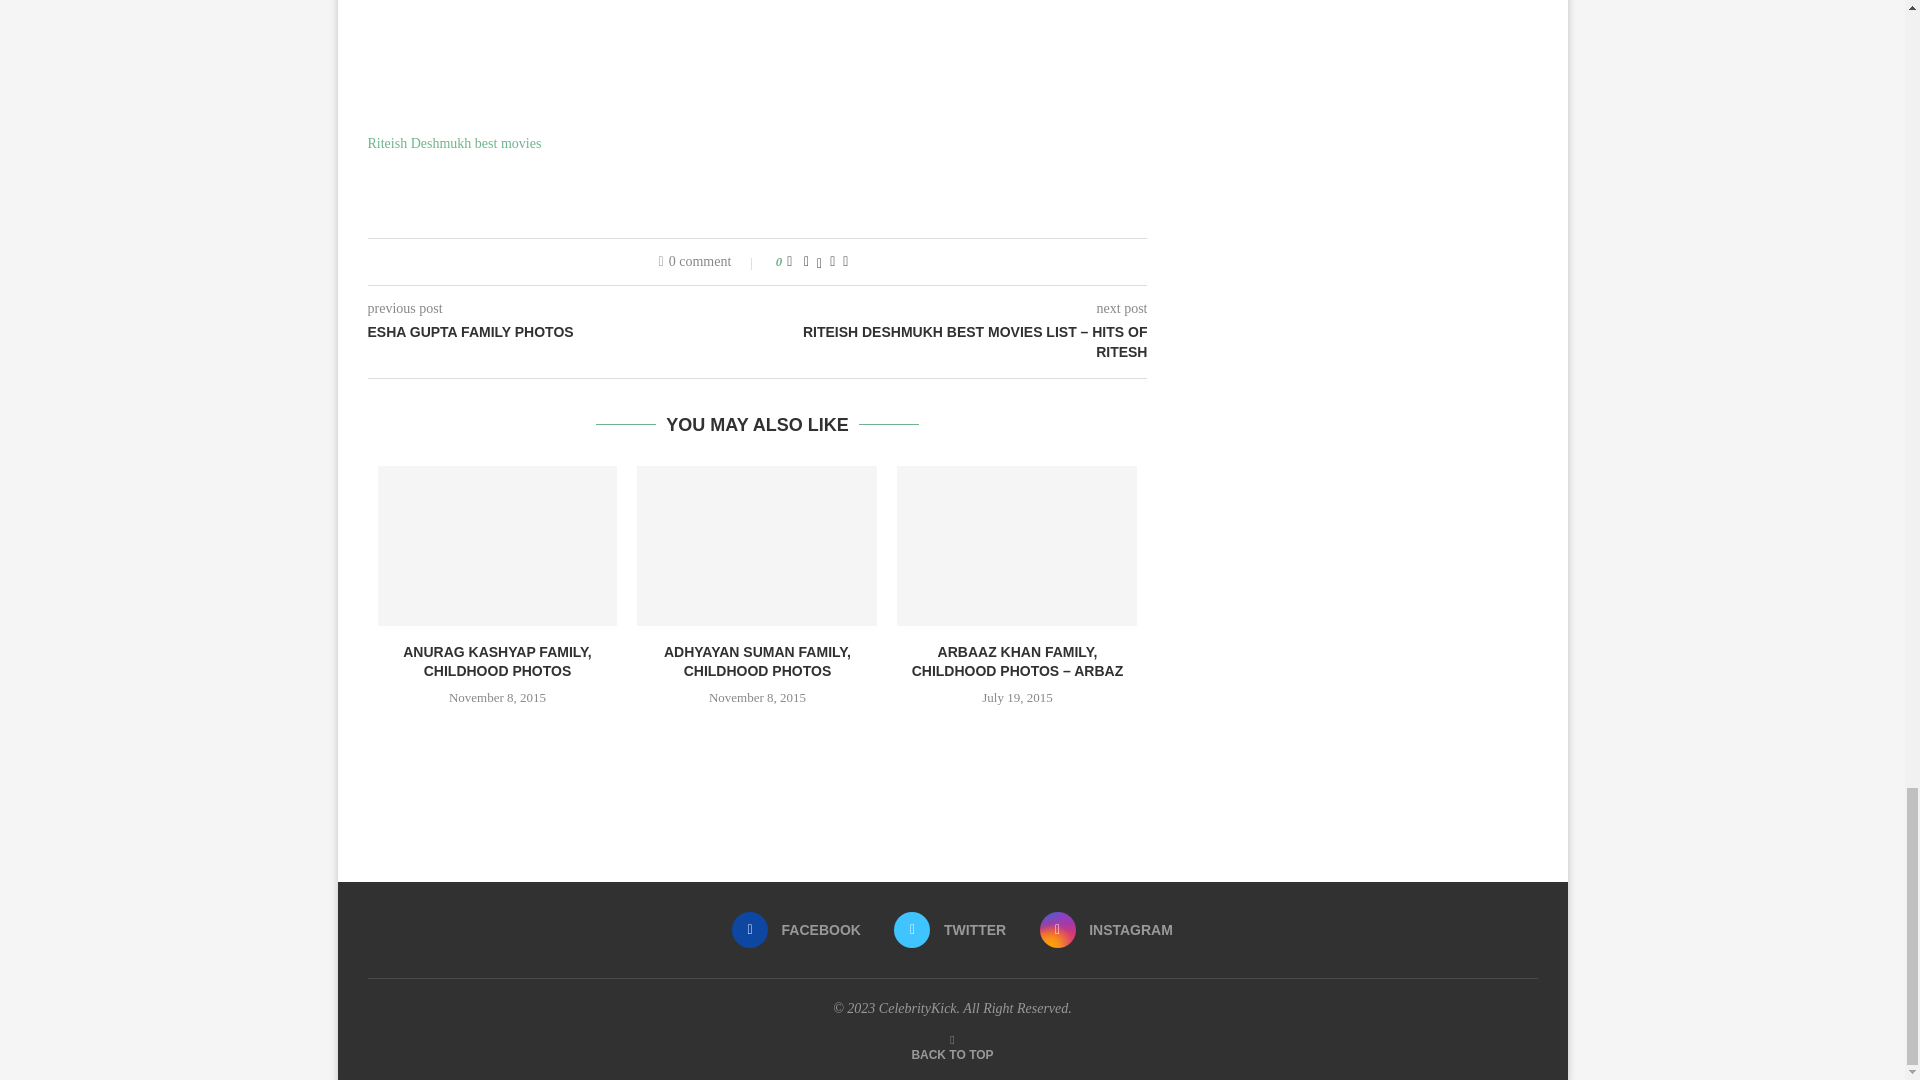  What do you see at coordinates (789, 262) in the screenshot?
I see `Like` at bounding box center [789, 262].